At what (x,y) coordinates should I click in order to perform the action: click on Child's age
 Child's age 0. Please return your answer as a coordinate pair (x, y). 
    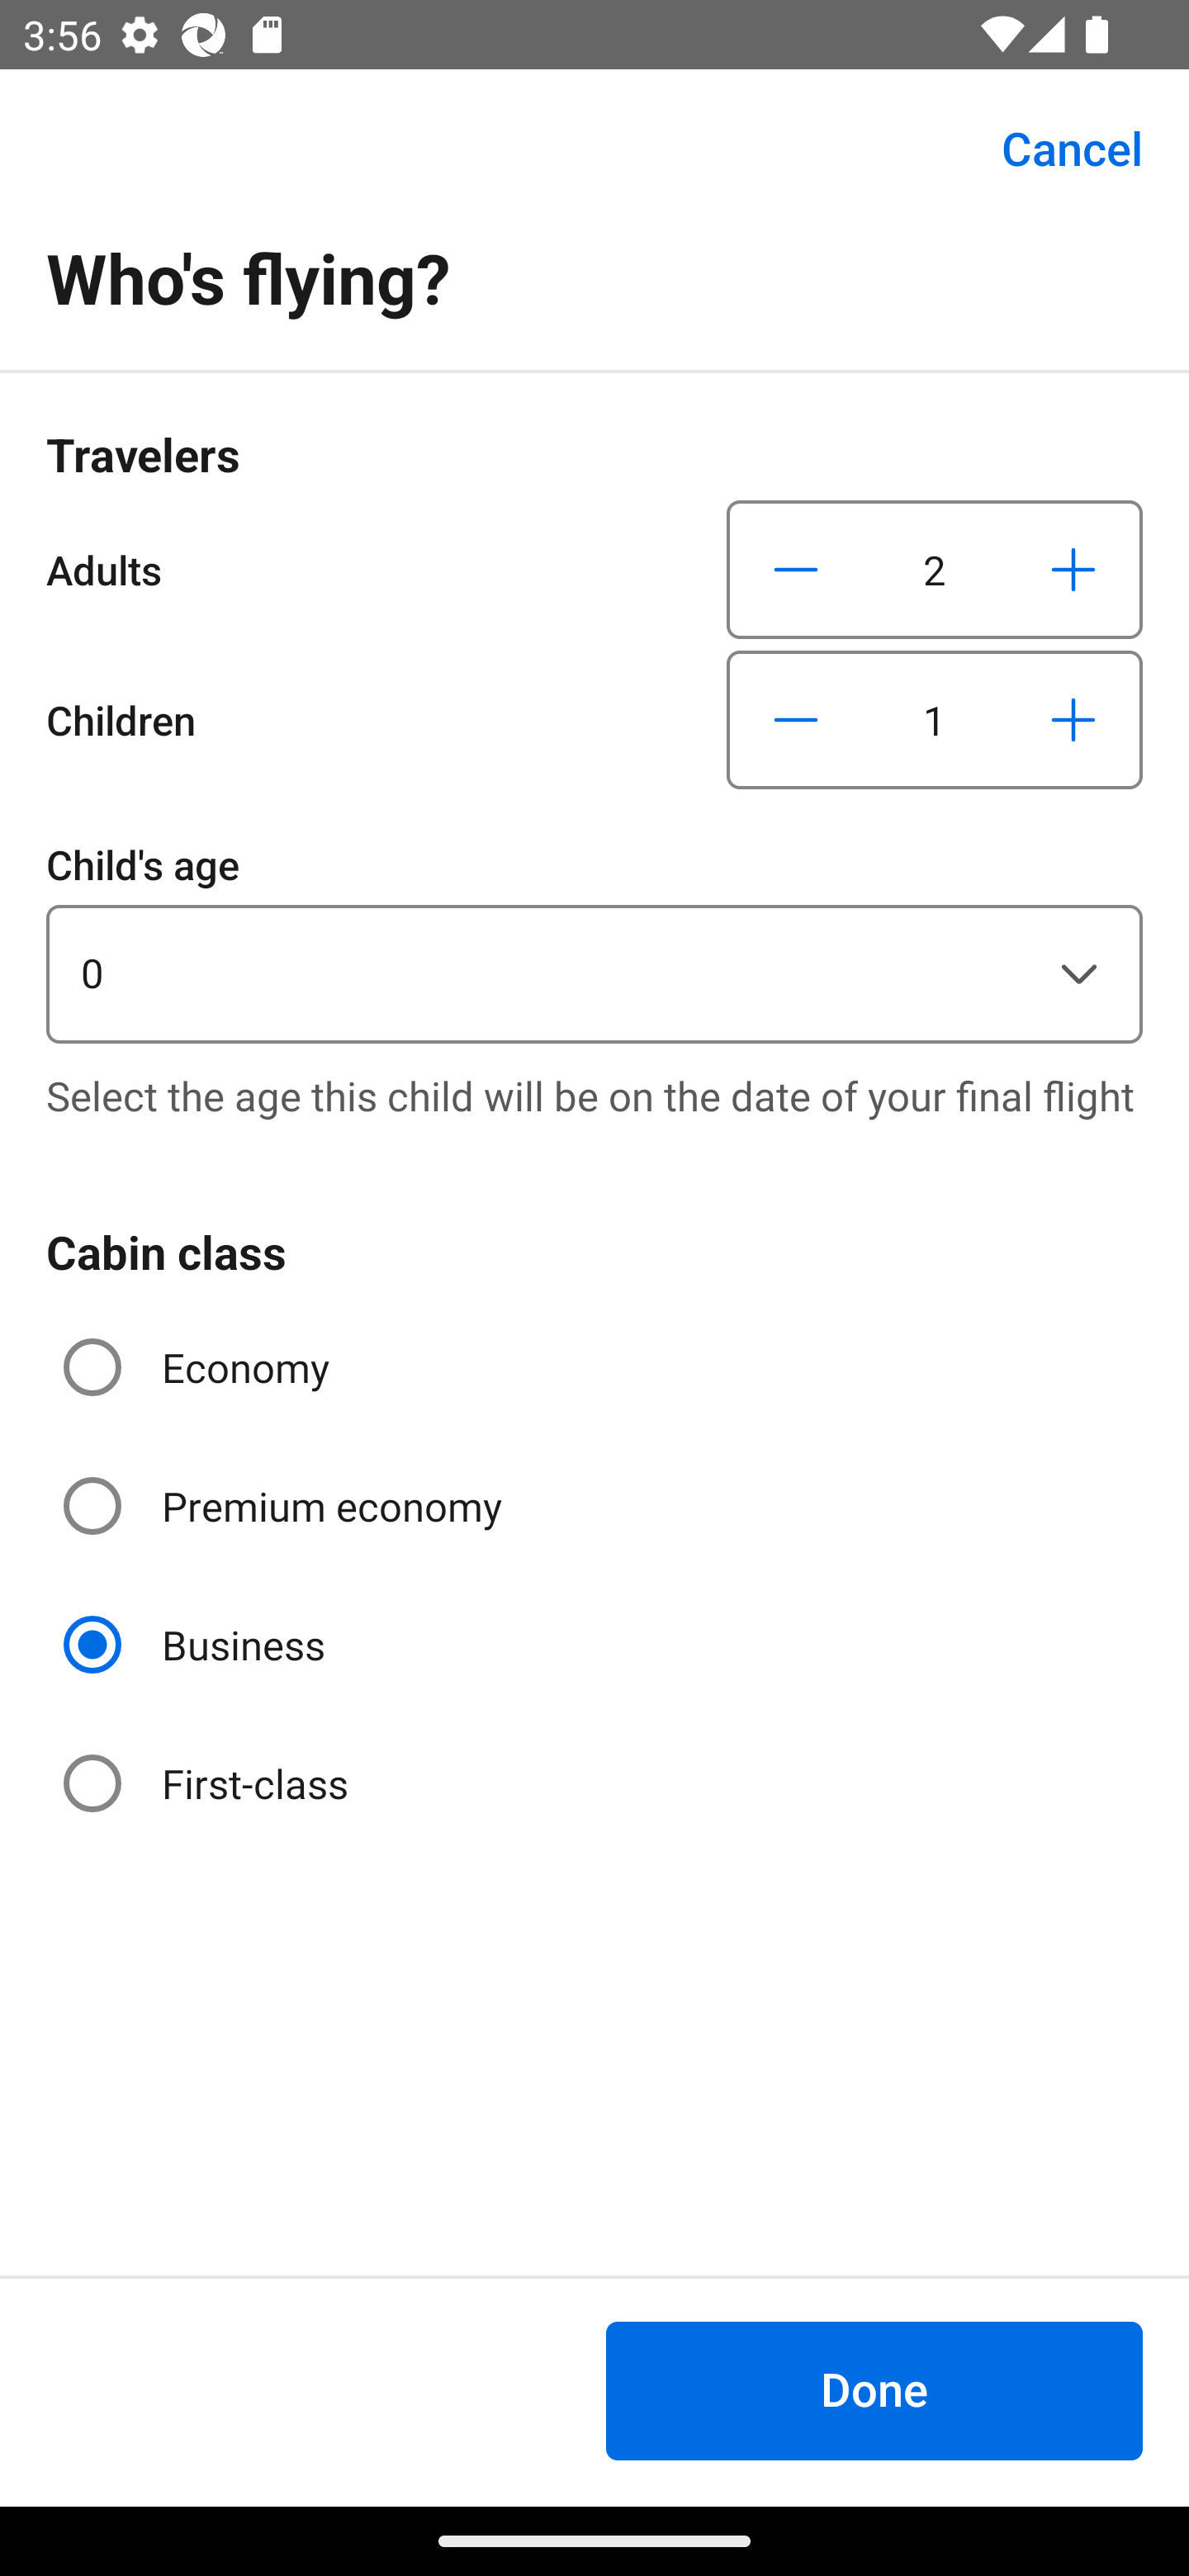
    Looking at the image, I should click on (594, 938).